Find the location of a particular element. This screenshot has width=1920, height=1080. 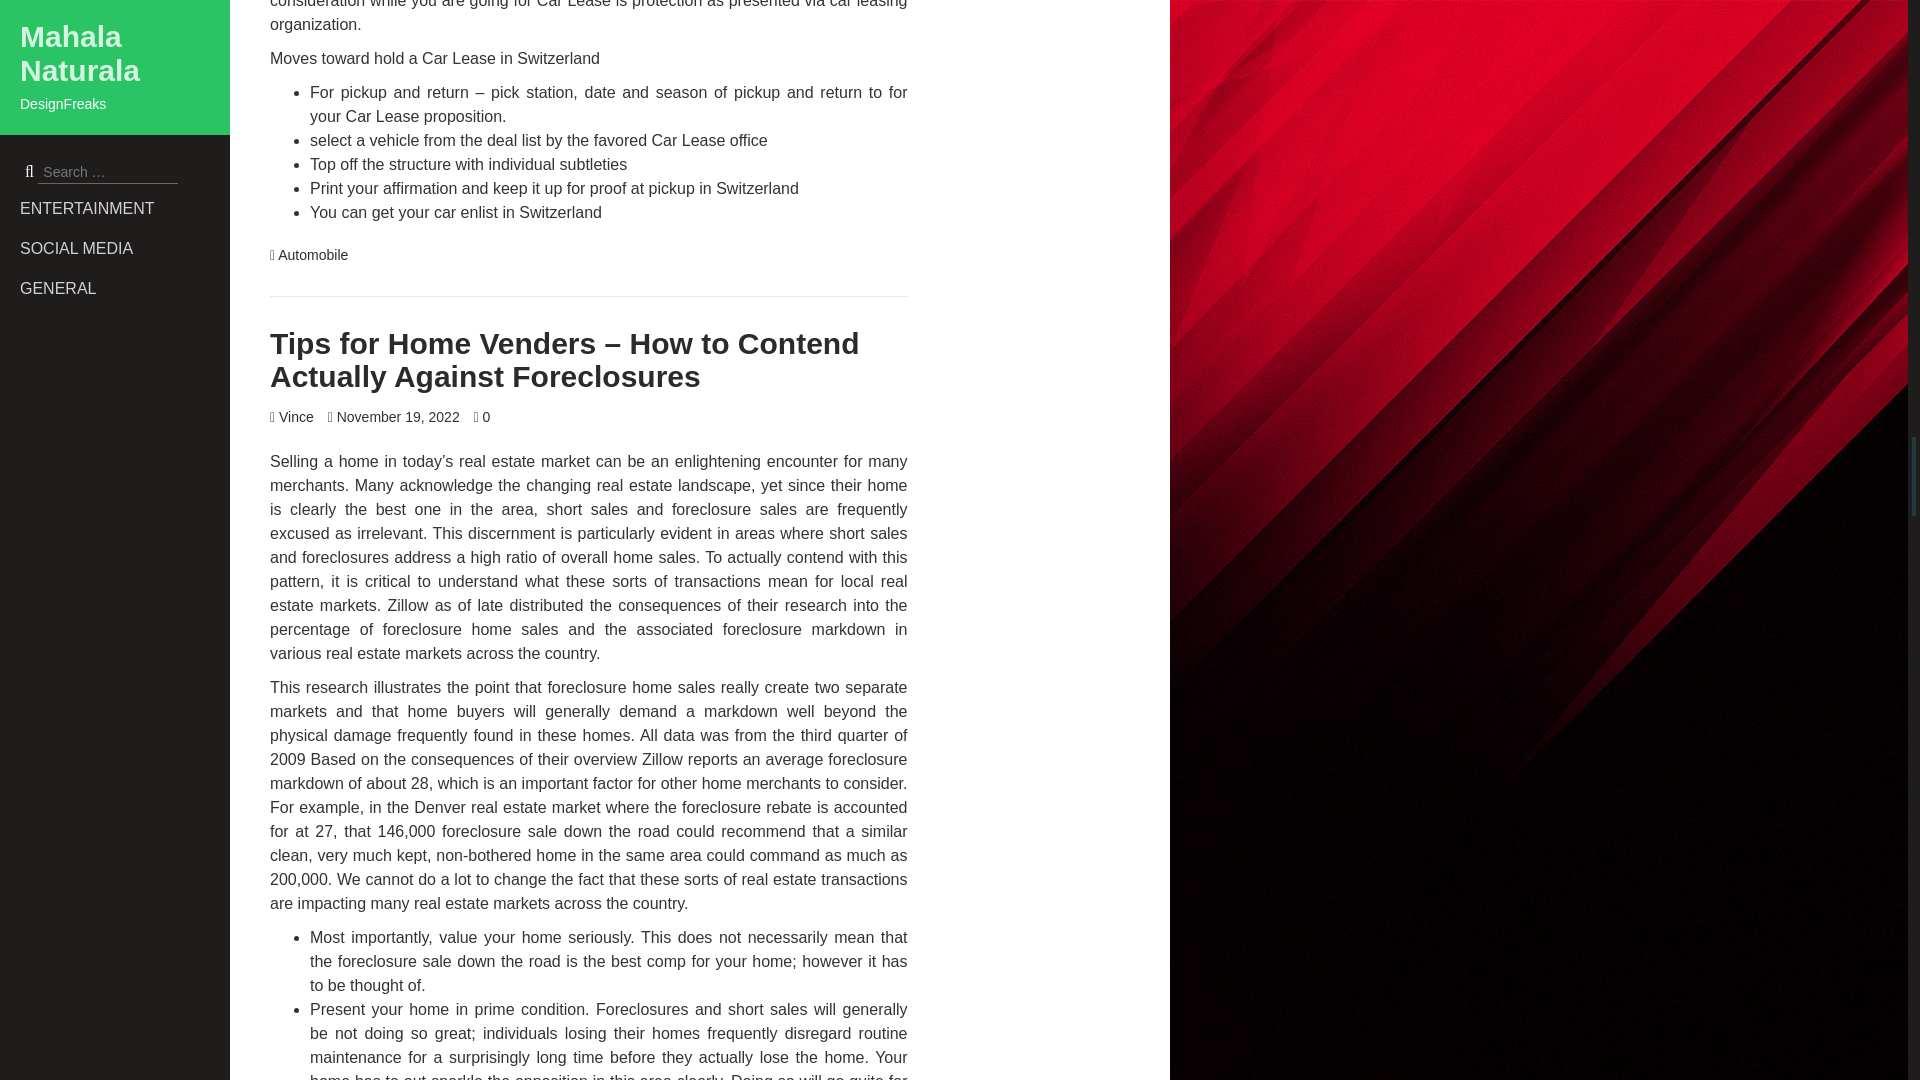

Vince is located at coordinates (296, 417).